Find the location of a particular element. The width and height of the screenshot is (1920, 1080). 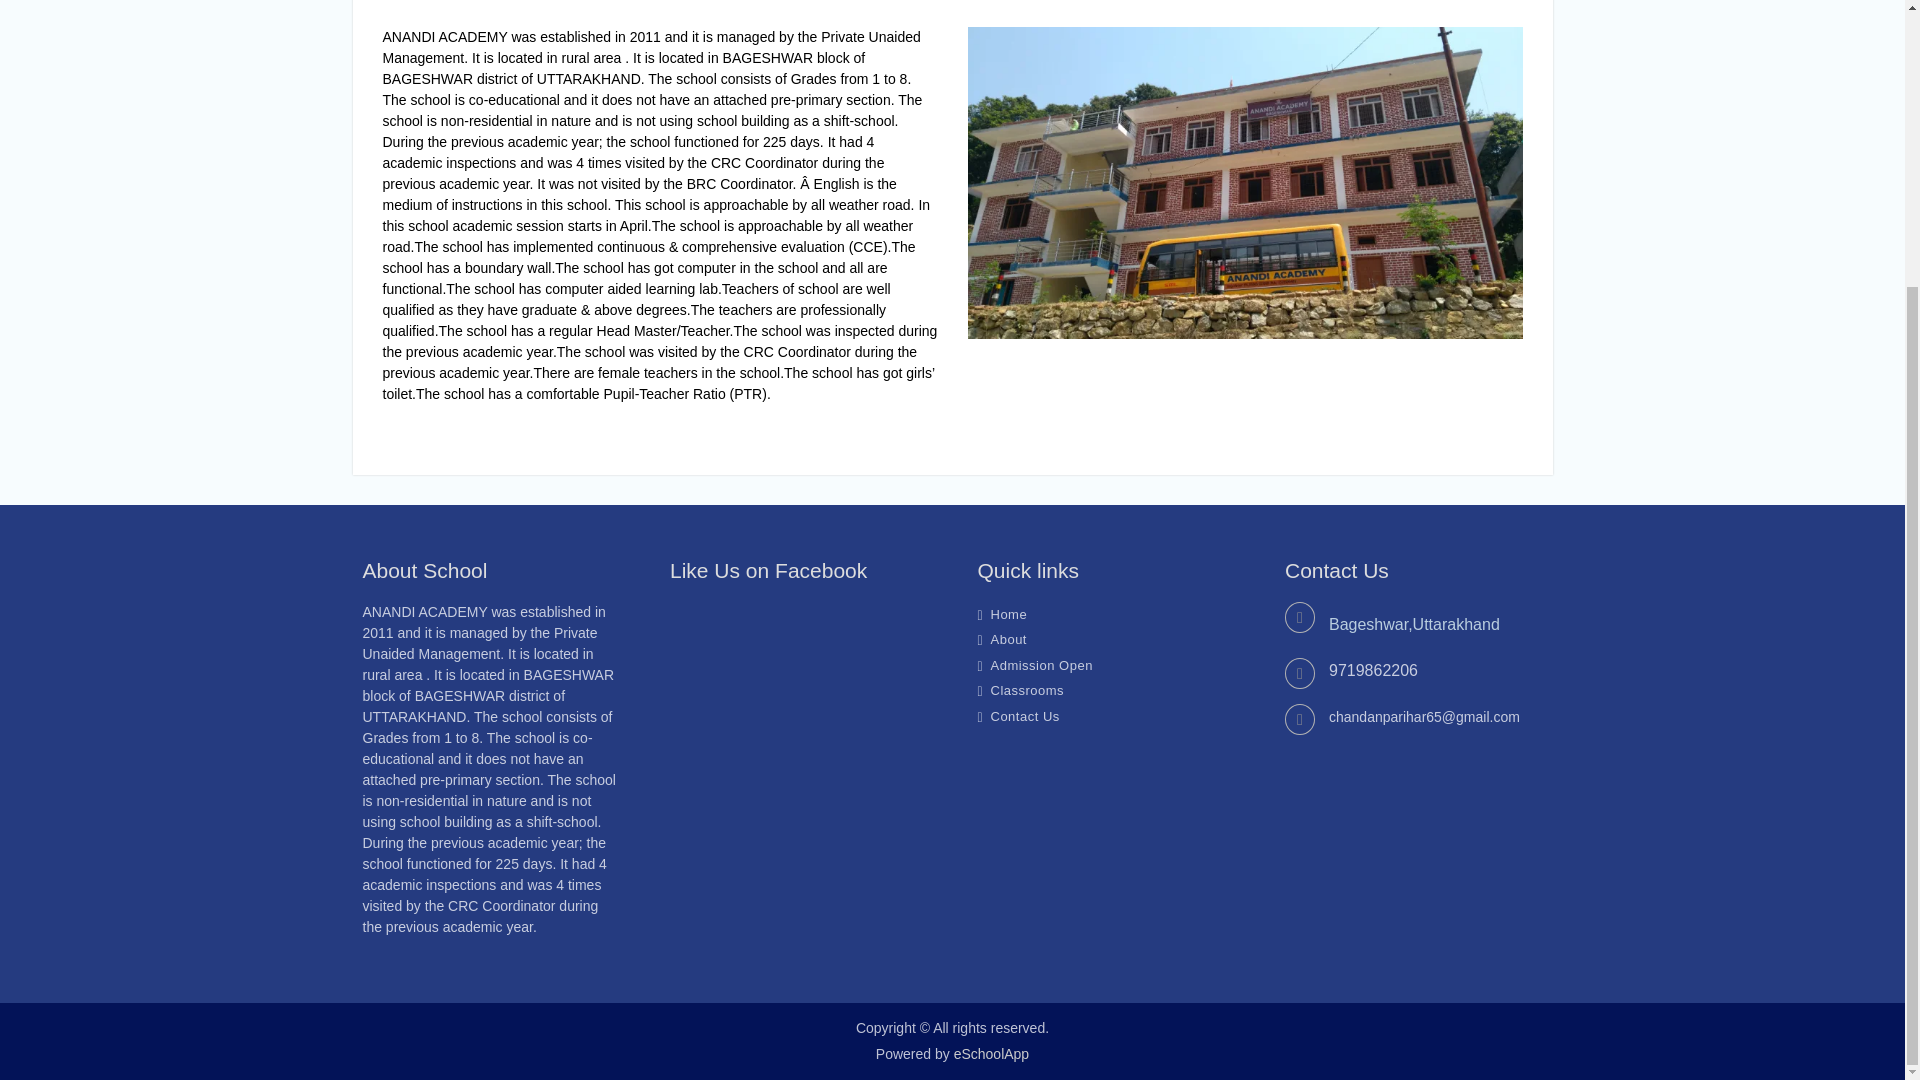

About is located at coordinates (1008, 638).